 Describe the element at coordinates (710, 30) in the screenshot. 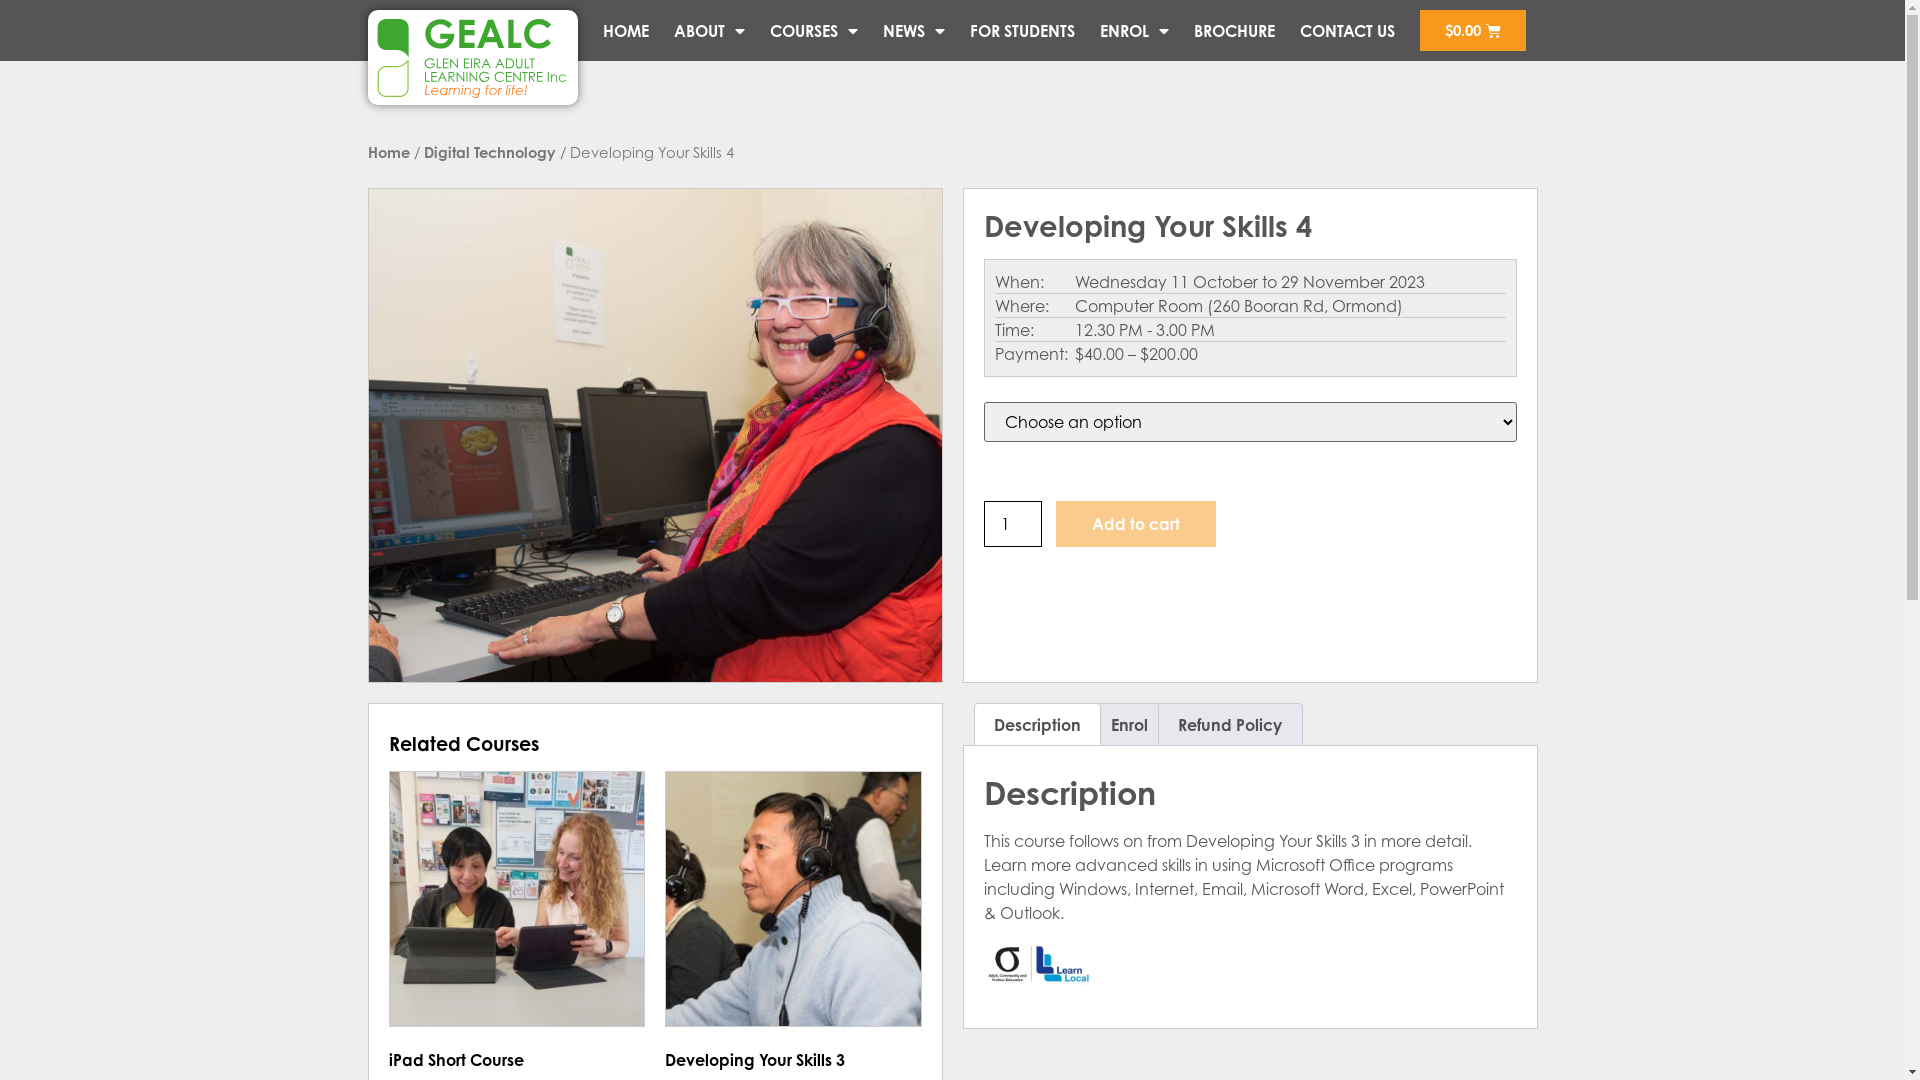

I see `ABOUT` at that location.